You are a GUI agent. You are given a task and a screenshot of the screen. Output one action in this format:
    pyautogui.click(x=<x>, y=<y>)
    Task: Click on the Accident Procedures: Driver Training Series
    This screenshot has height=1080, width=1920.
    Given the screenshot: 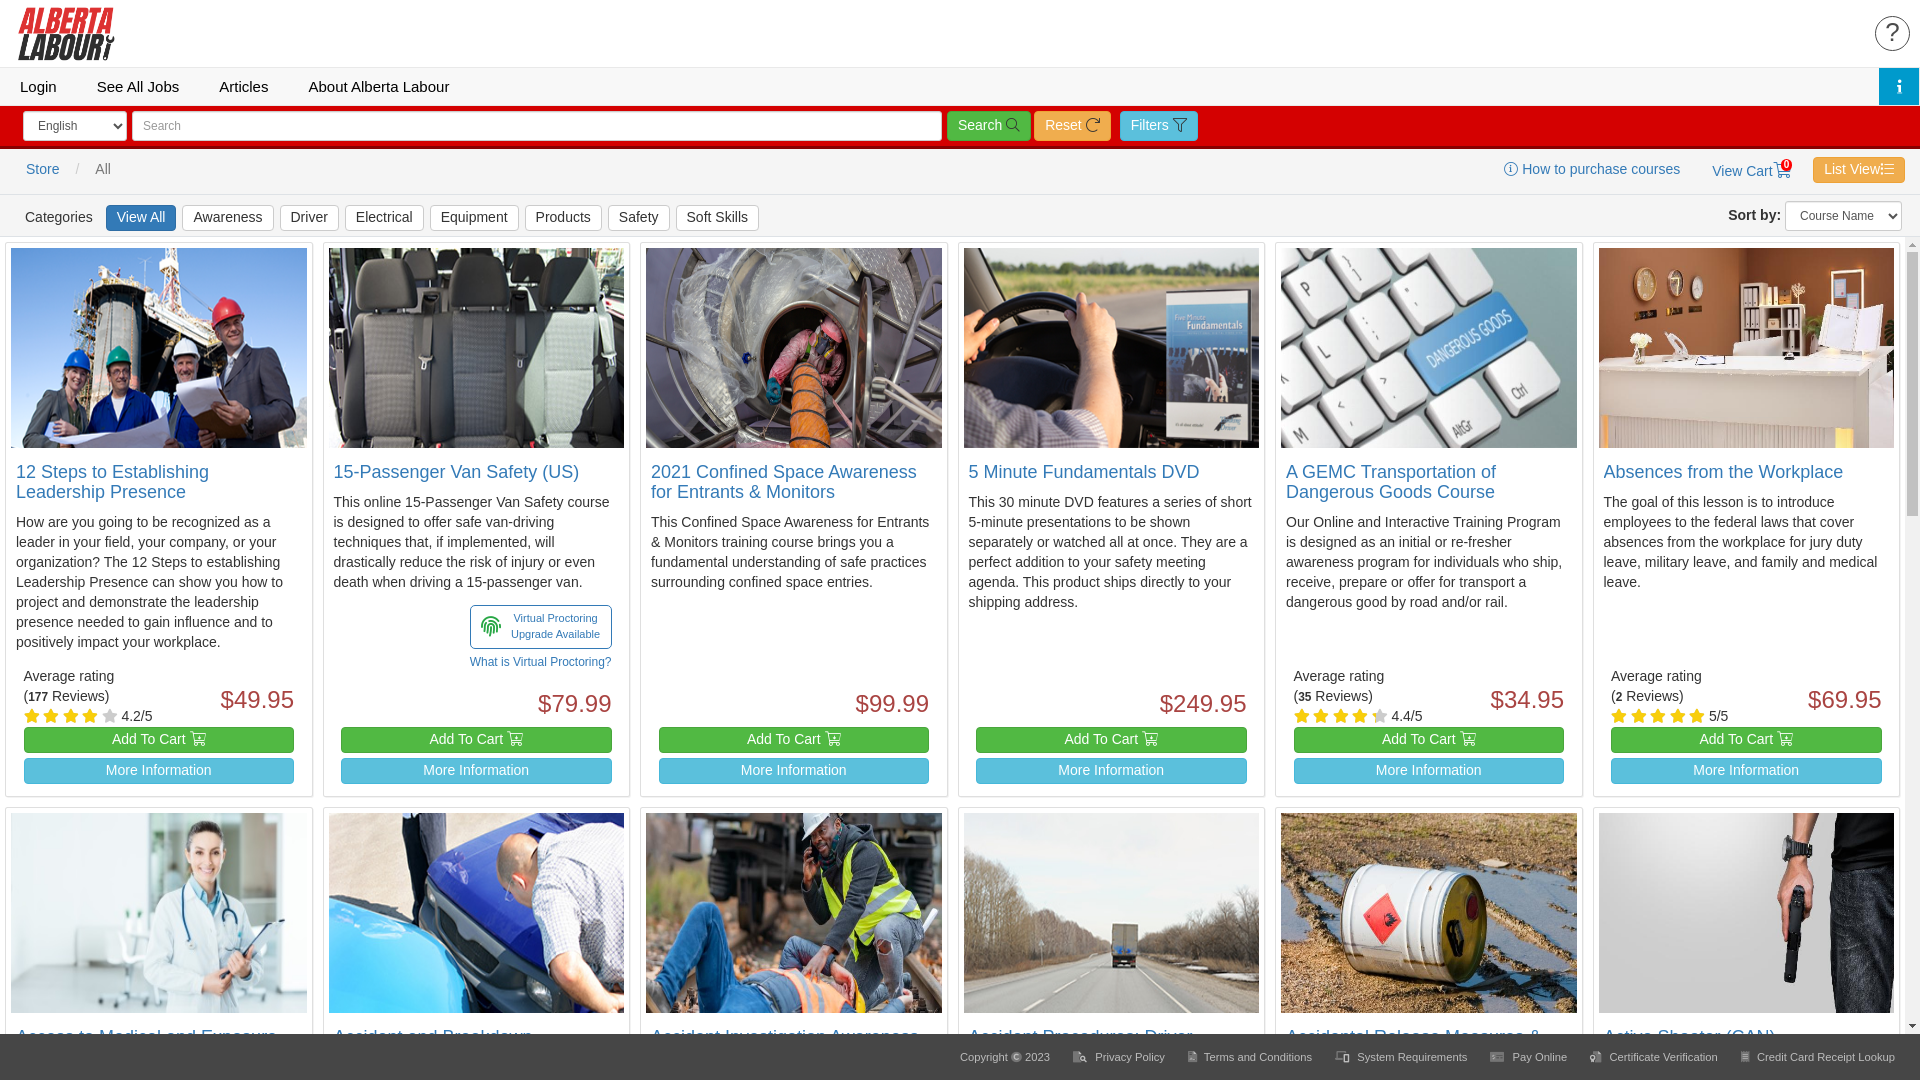 What is the action you would take?
    pyautogui.click(x=1080, y=1047)
    